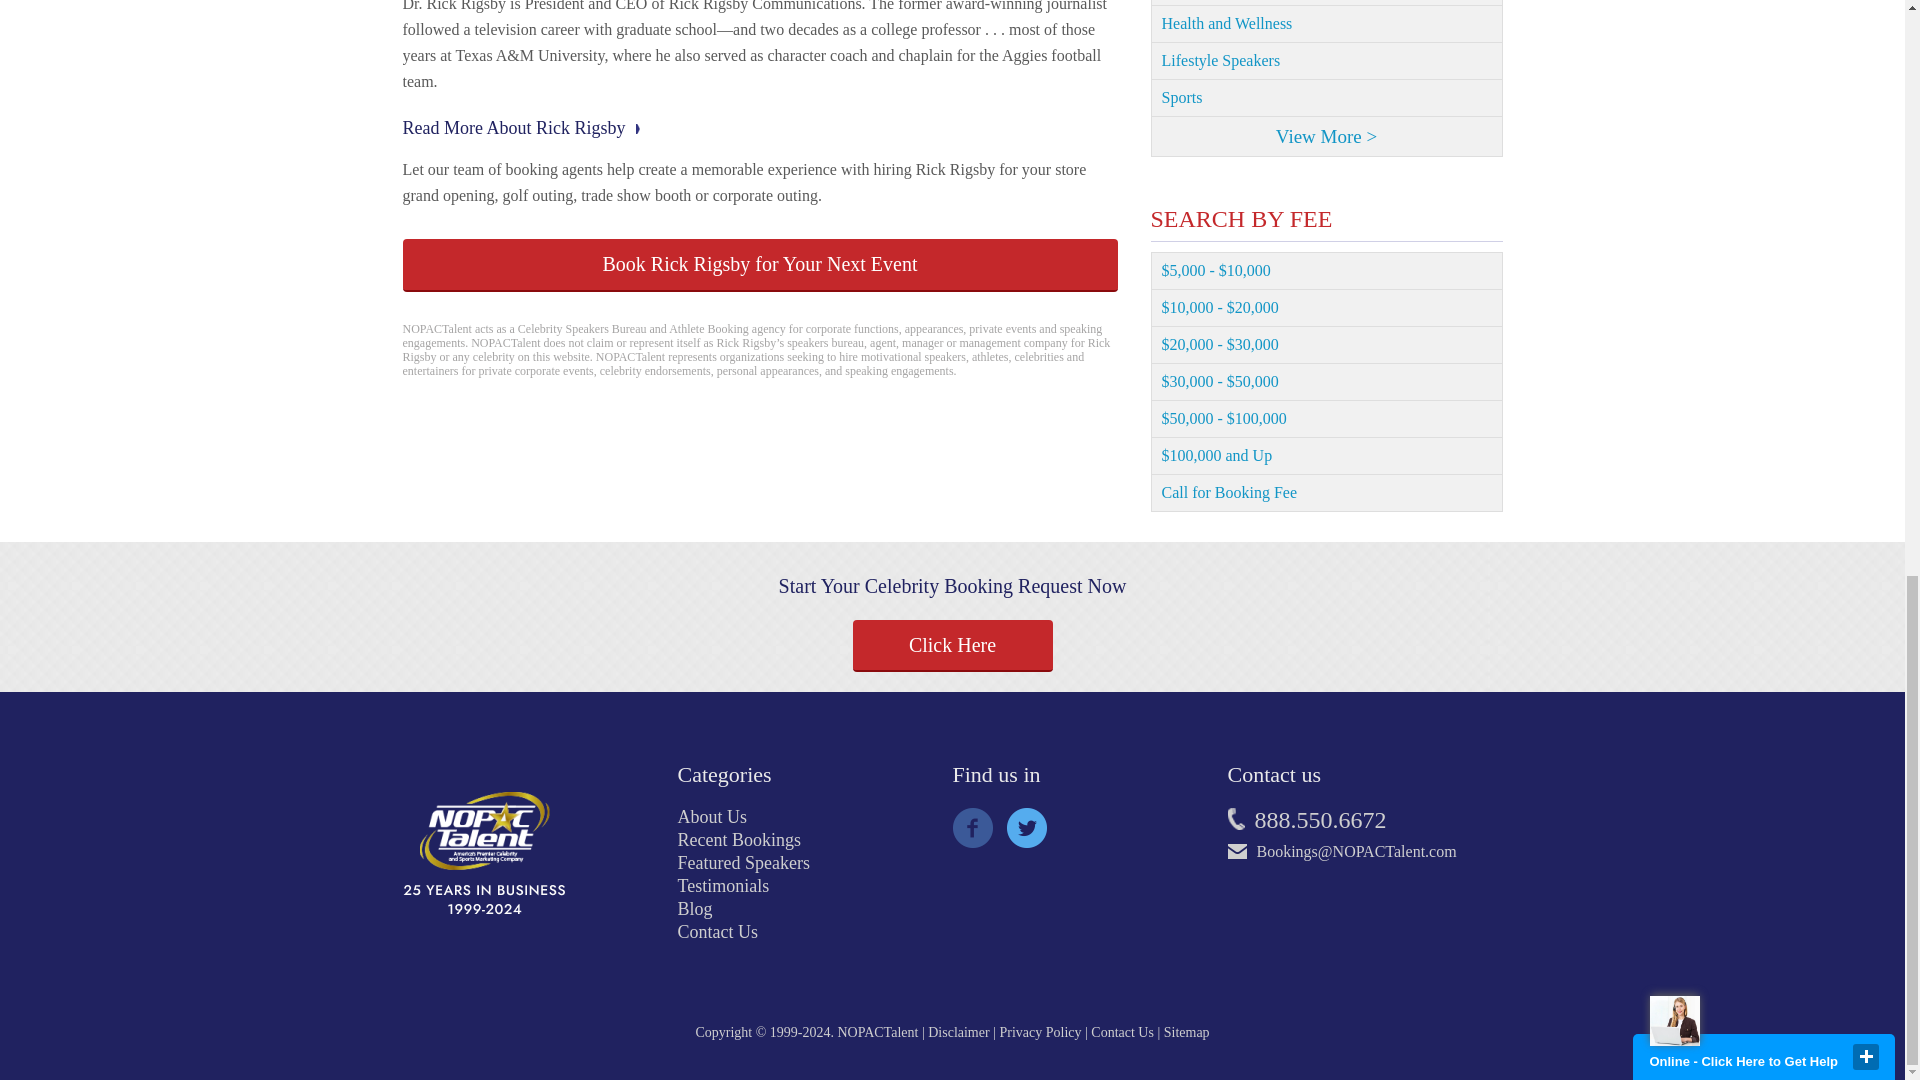 The height and width of the screenshot is (1080, 1920). What do you see at coordinates (1326, 98) in the screenshot?
I see `Sports` at bounding box center [1326, 98].